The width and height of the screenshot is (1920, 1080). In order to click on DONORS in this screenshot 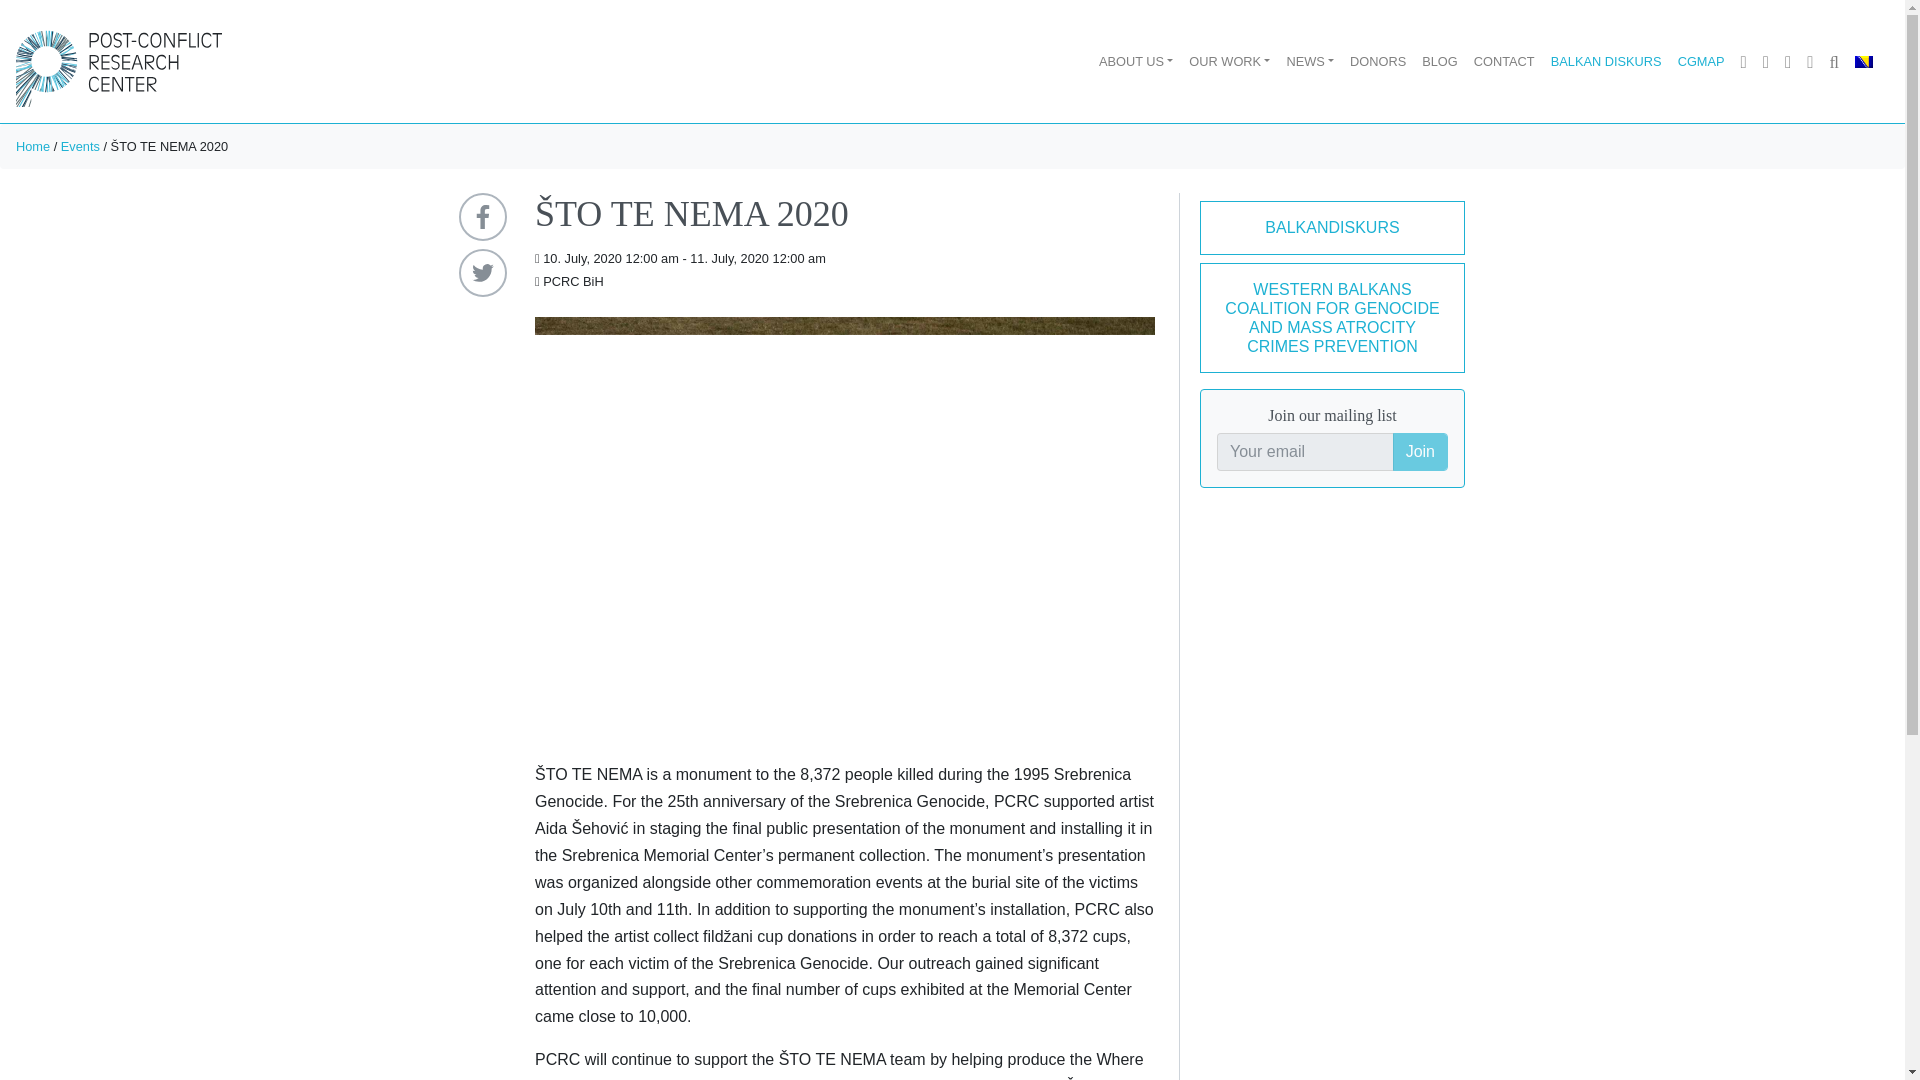, I will do `click(1378, 61)`.